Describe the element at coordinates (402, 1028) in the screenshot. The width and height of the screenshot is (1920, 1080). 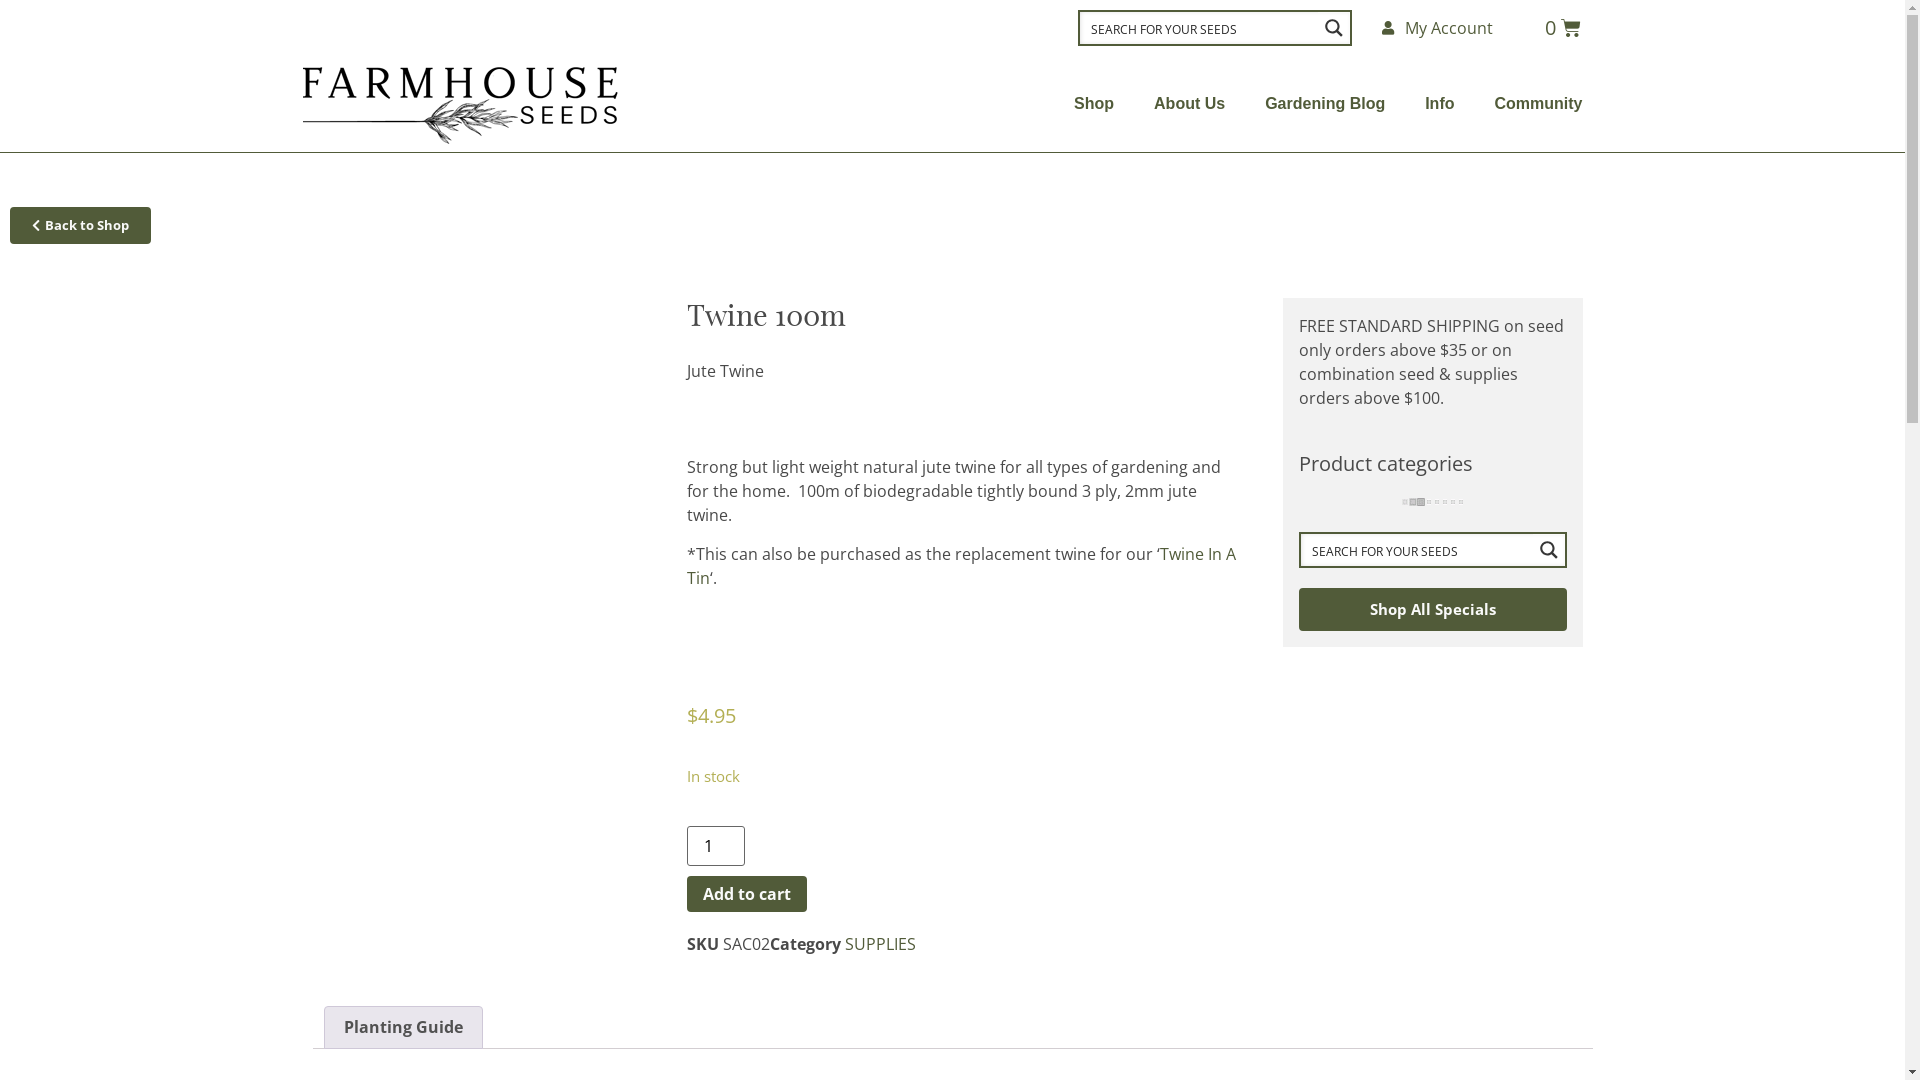
I see `Planting Guide` at that location.